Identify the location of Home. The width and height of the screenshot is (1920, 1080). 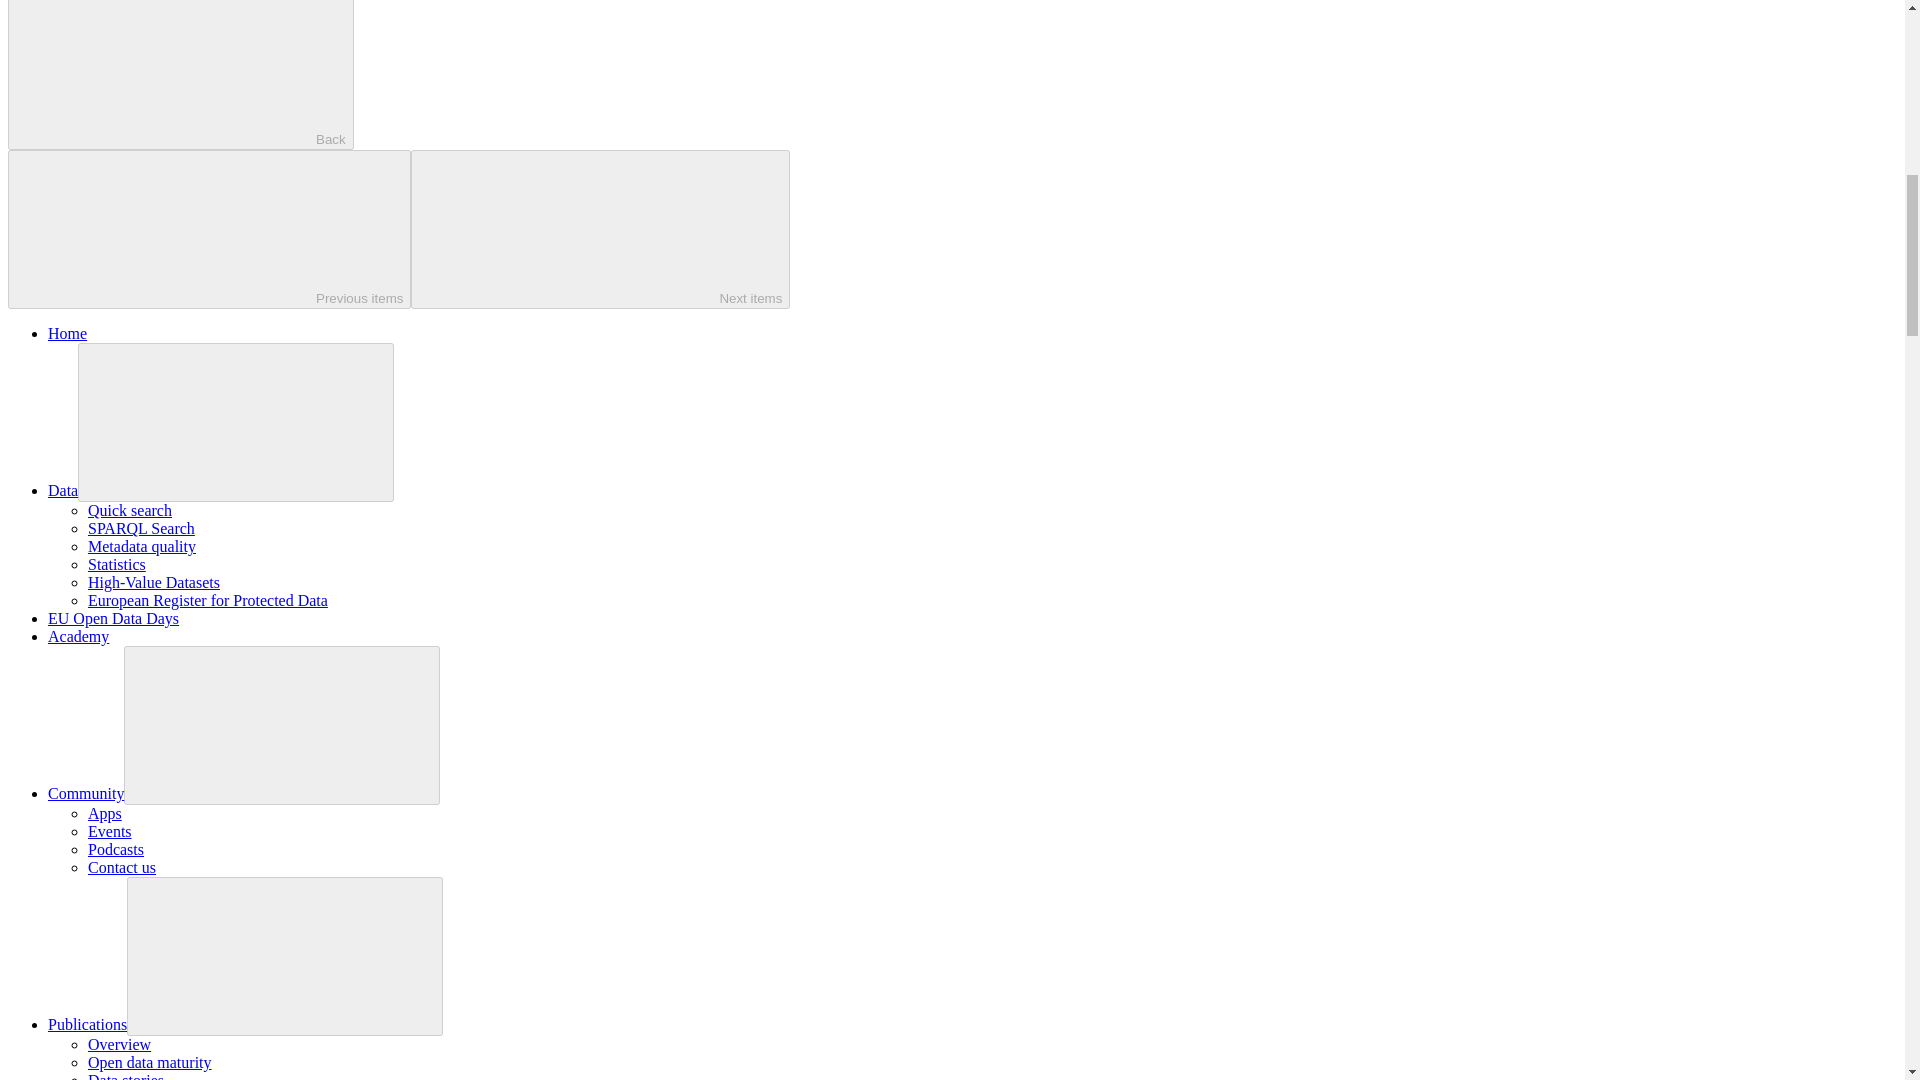
(67, 334).